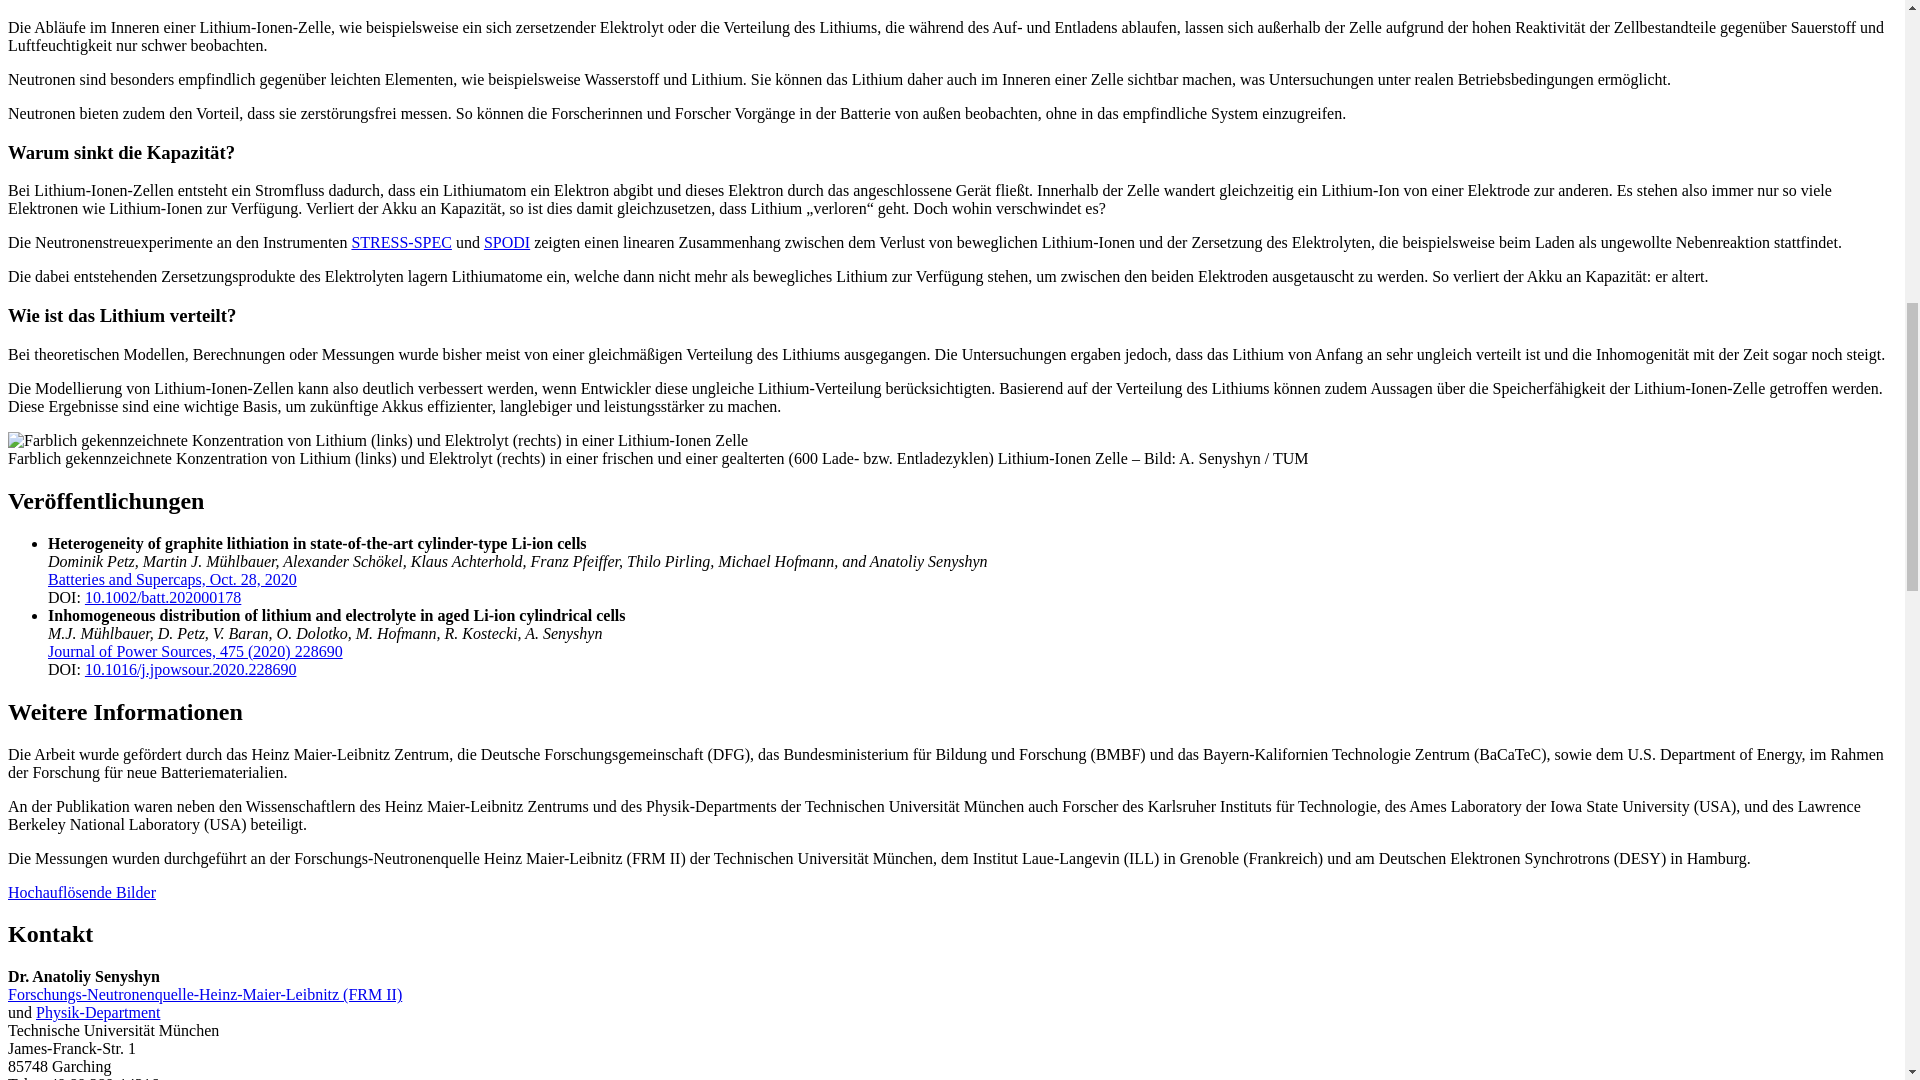 Image resolution: width=1920 pixels, height=1080 pixels. I want to click on Batteries and Supercaps, Oct. 28, 2020, so click(172, 579).